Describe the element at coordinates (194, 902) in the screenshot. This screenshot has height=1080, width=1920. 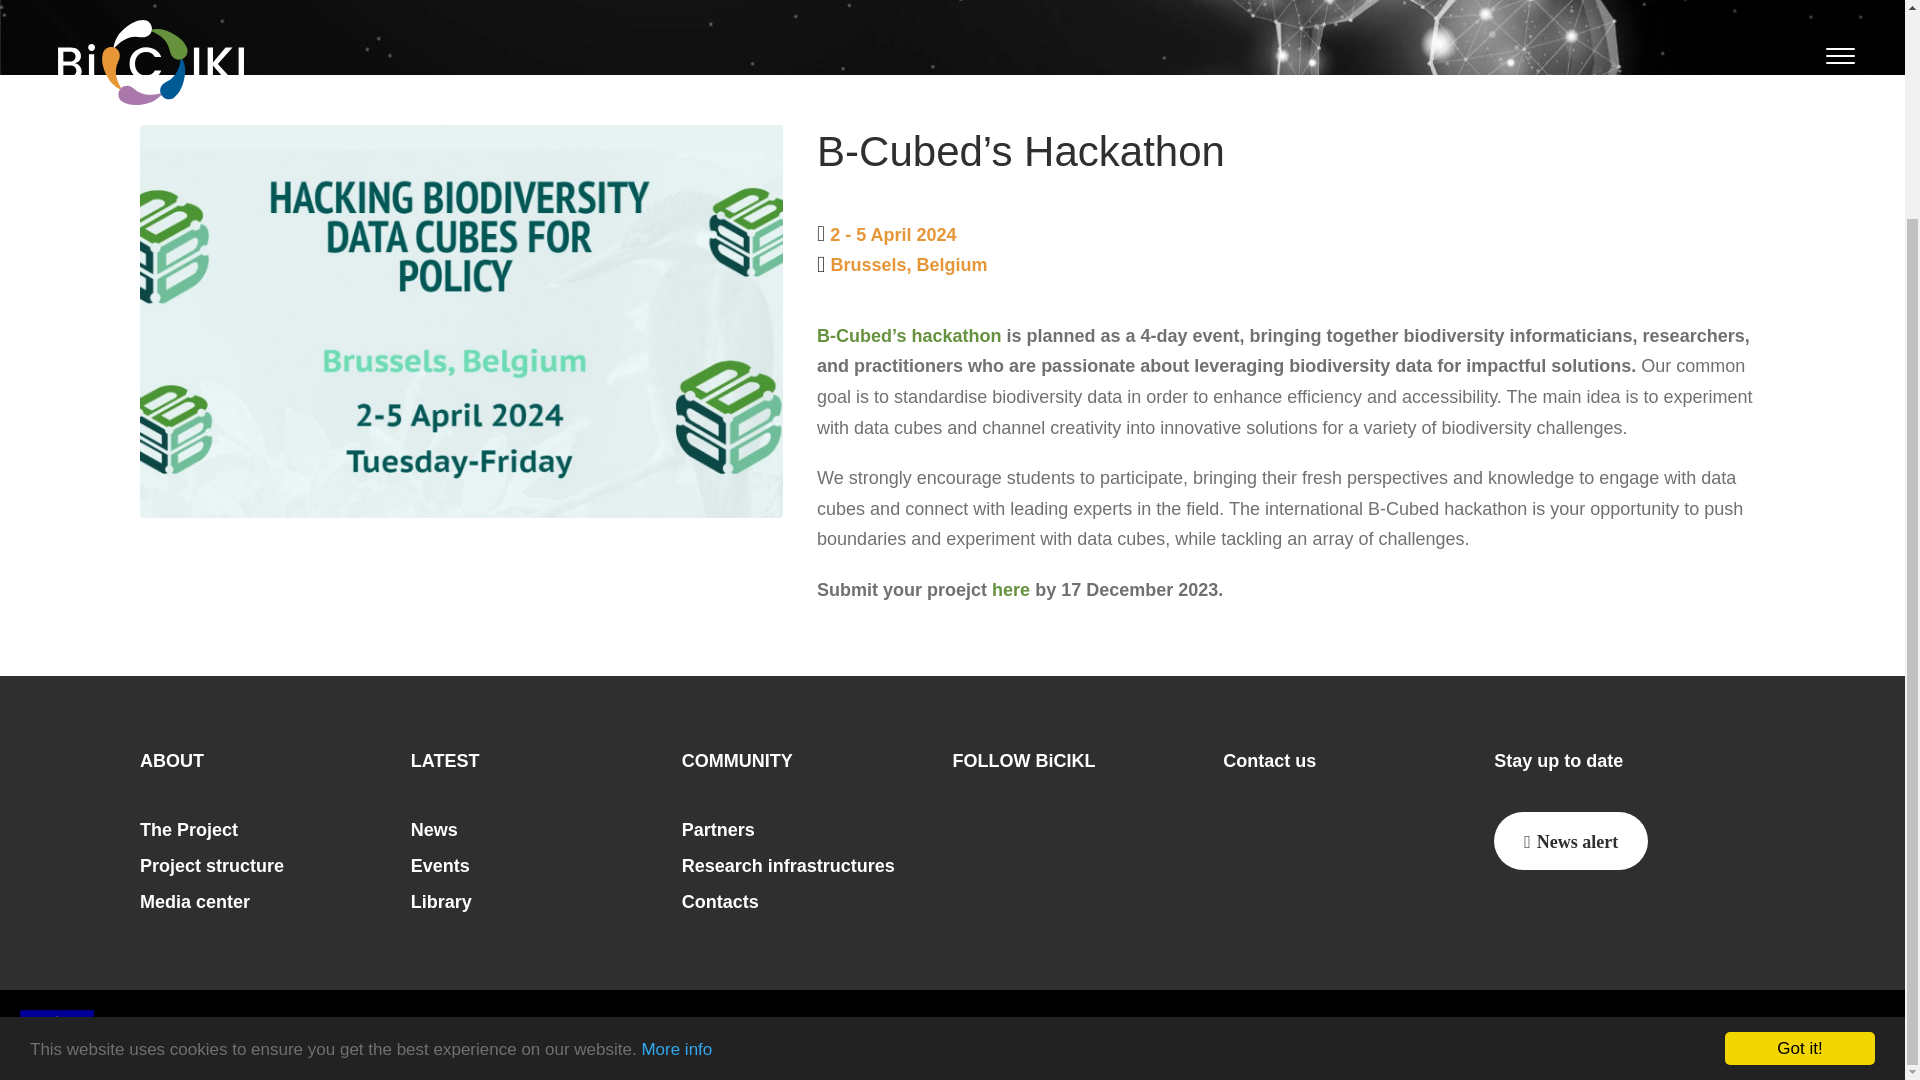
I see `Media center` at that location.